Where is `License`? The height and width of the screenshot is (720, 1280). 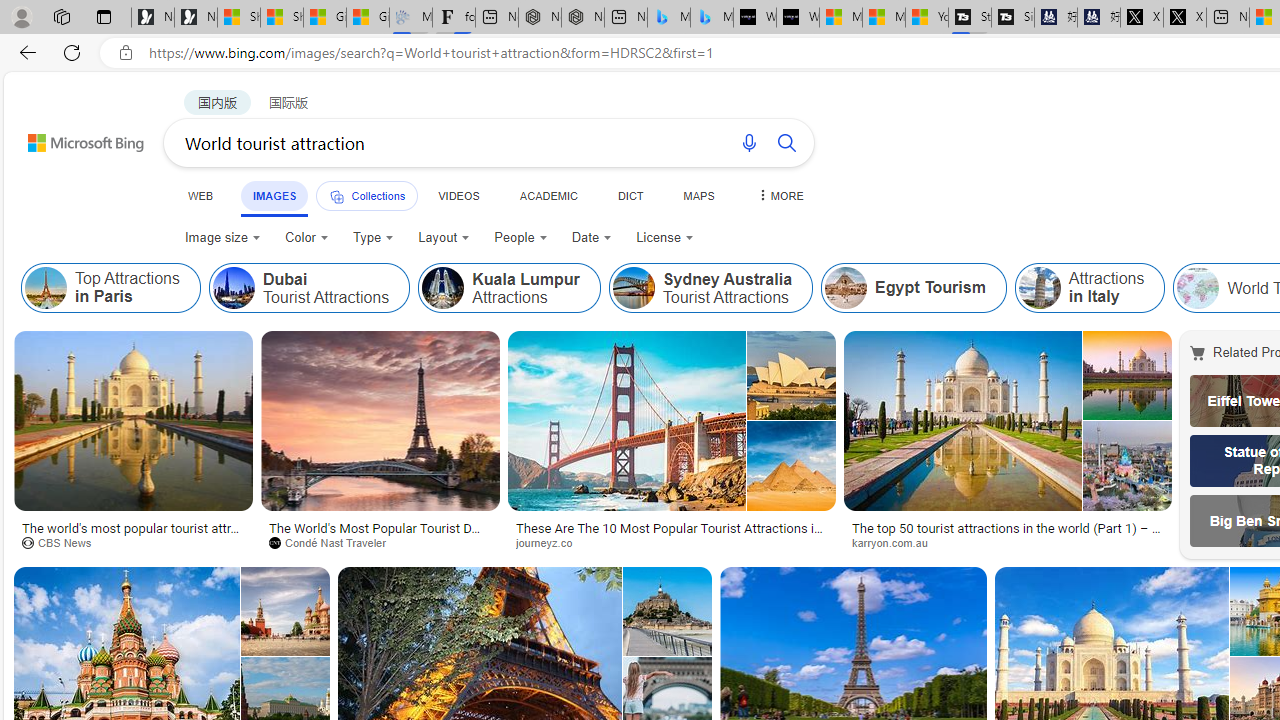
License is located at coordinates (665, 238).